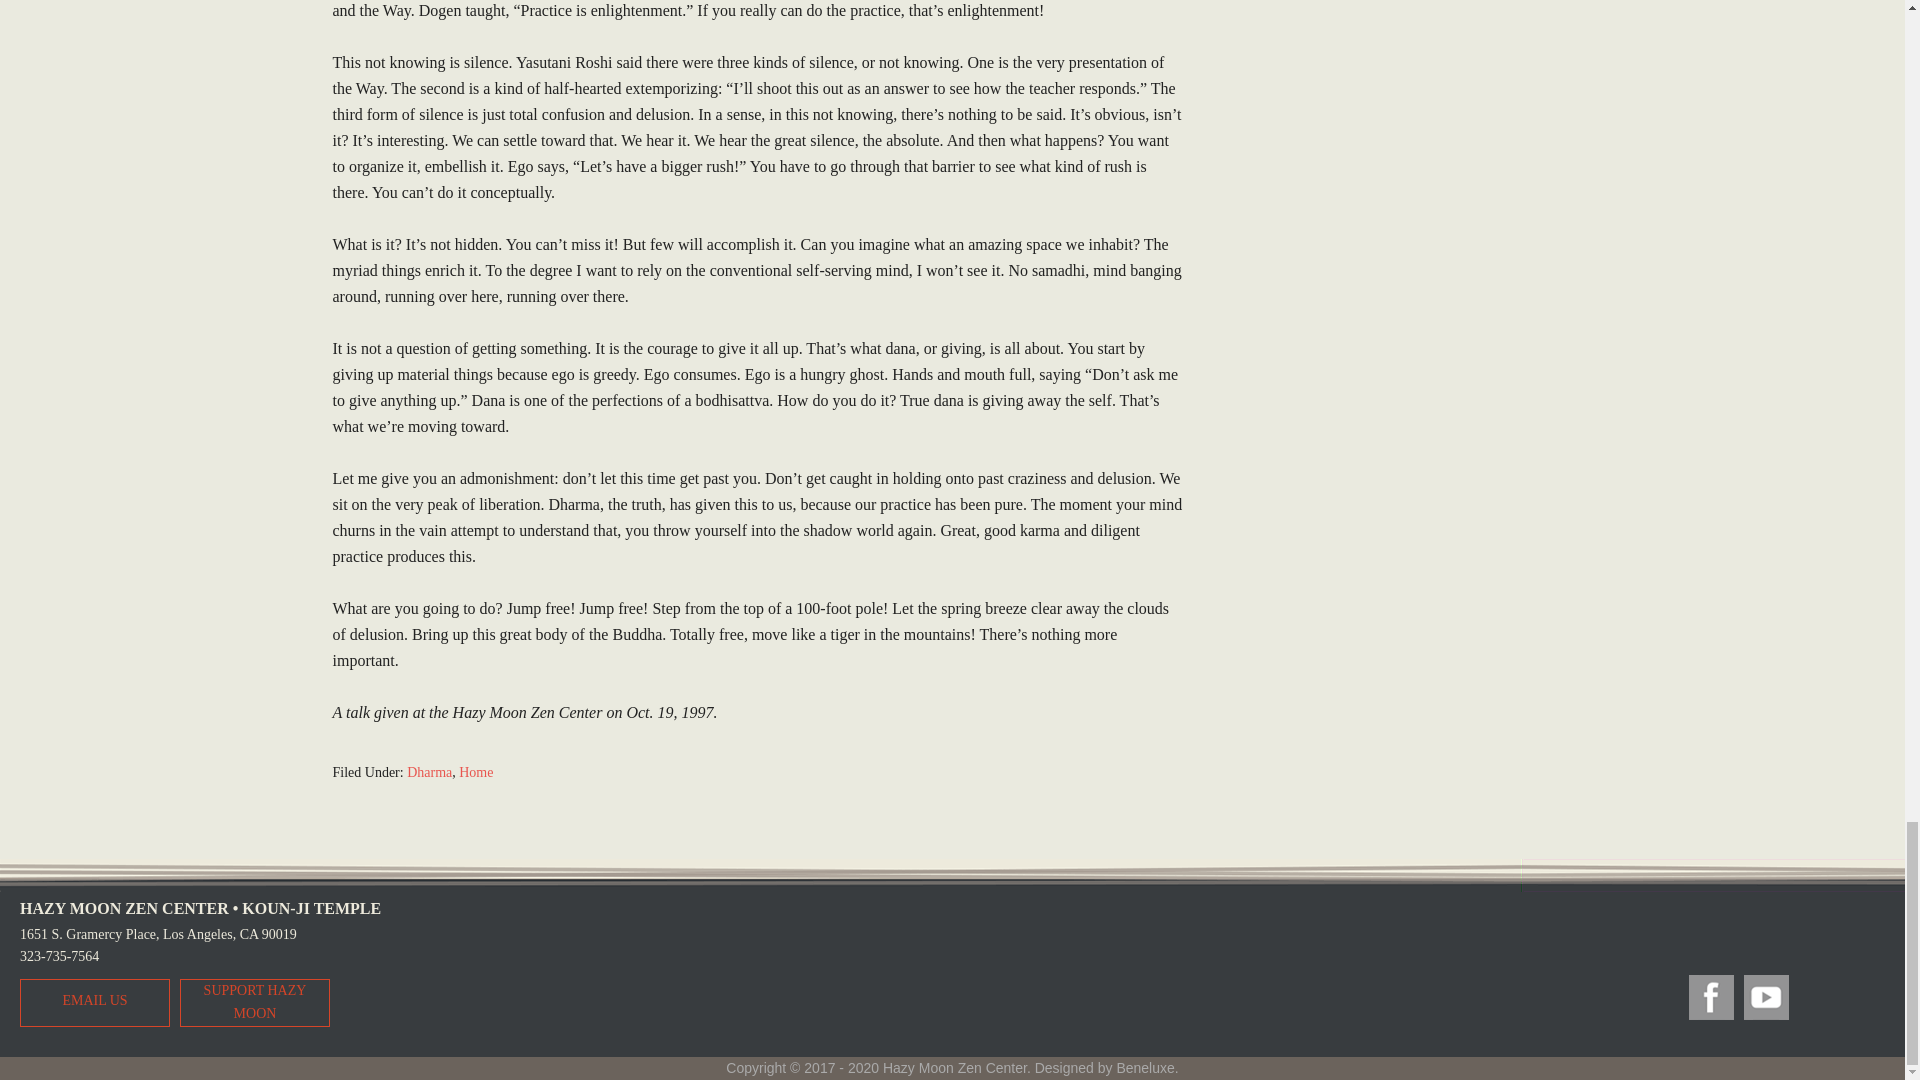 The width and height of the screenshot is (1920, 1080). I want to click on SUPPORT HAZY MOON, so click(255, 1001).